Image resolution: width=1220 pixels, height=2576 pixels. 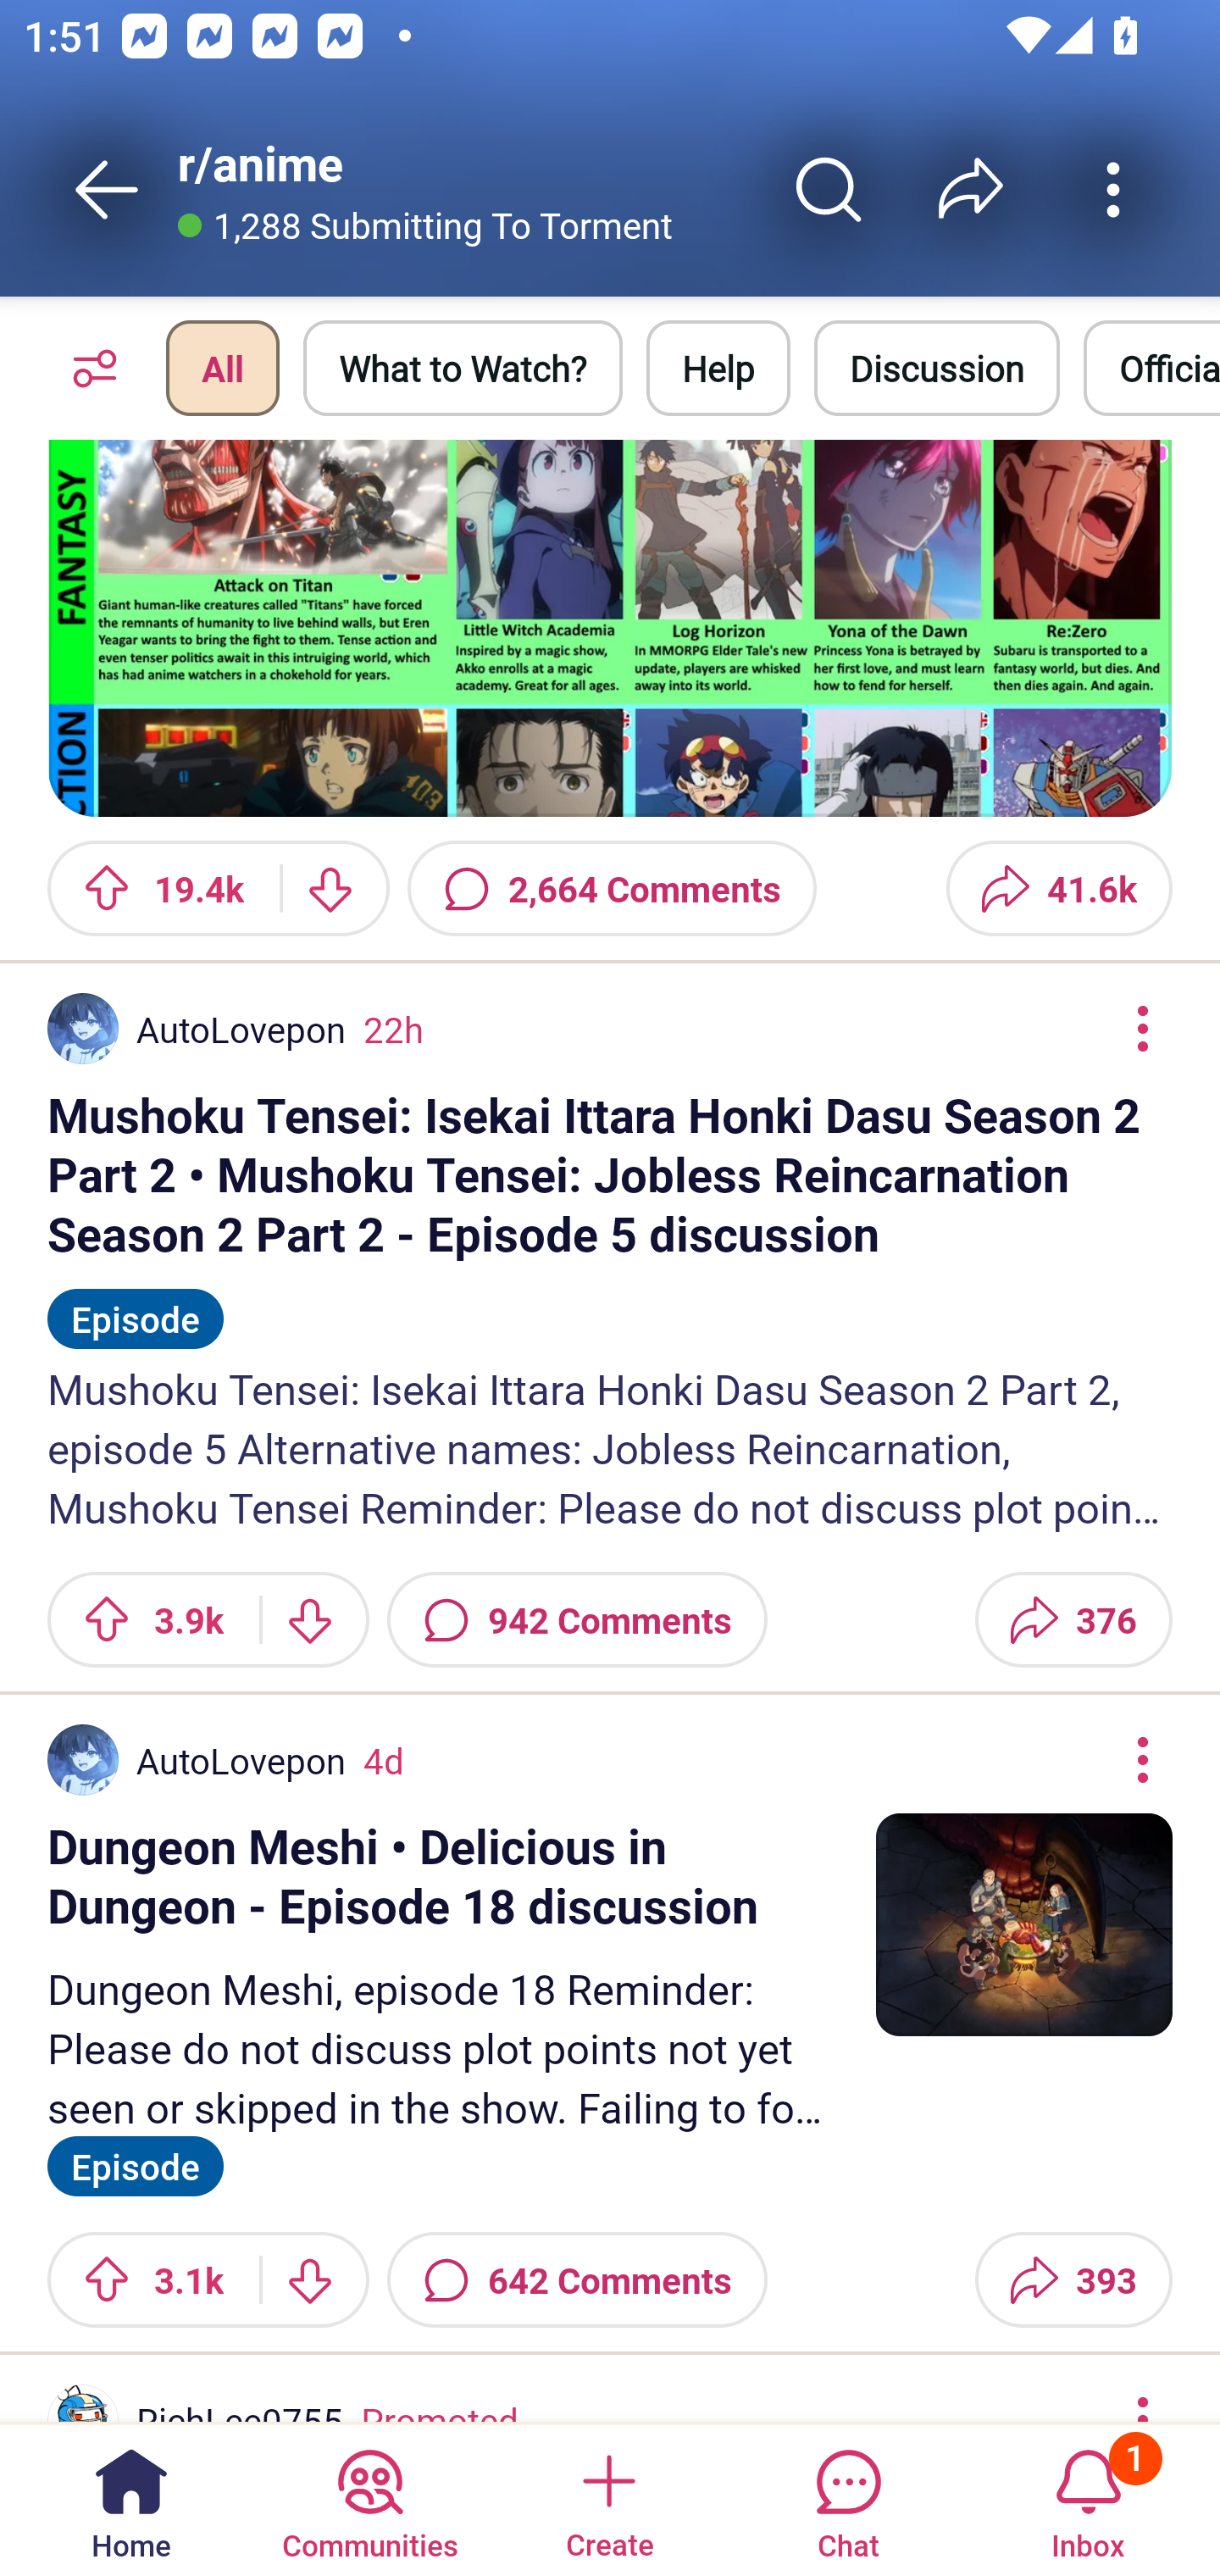 What do you see at coordinates (1113, 189) in the screenshot?
I see `More community actions` at bounding box center [1113, 189].